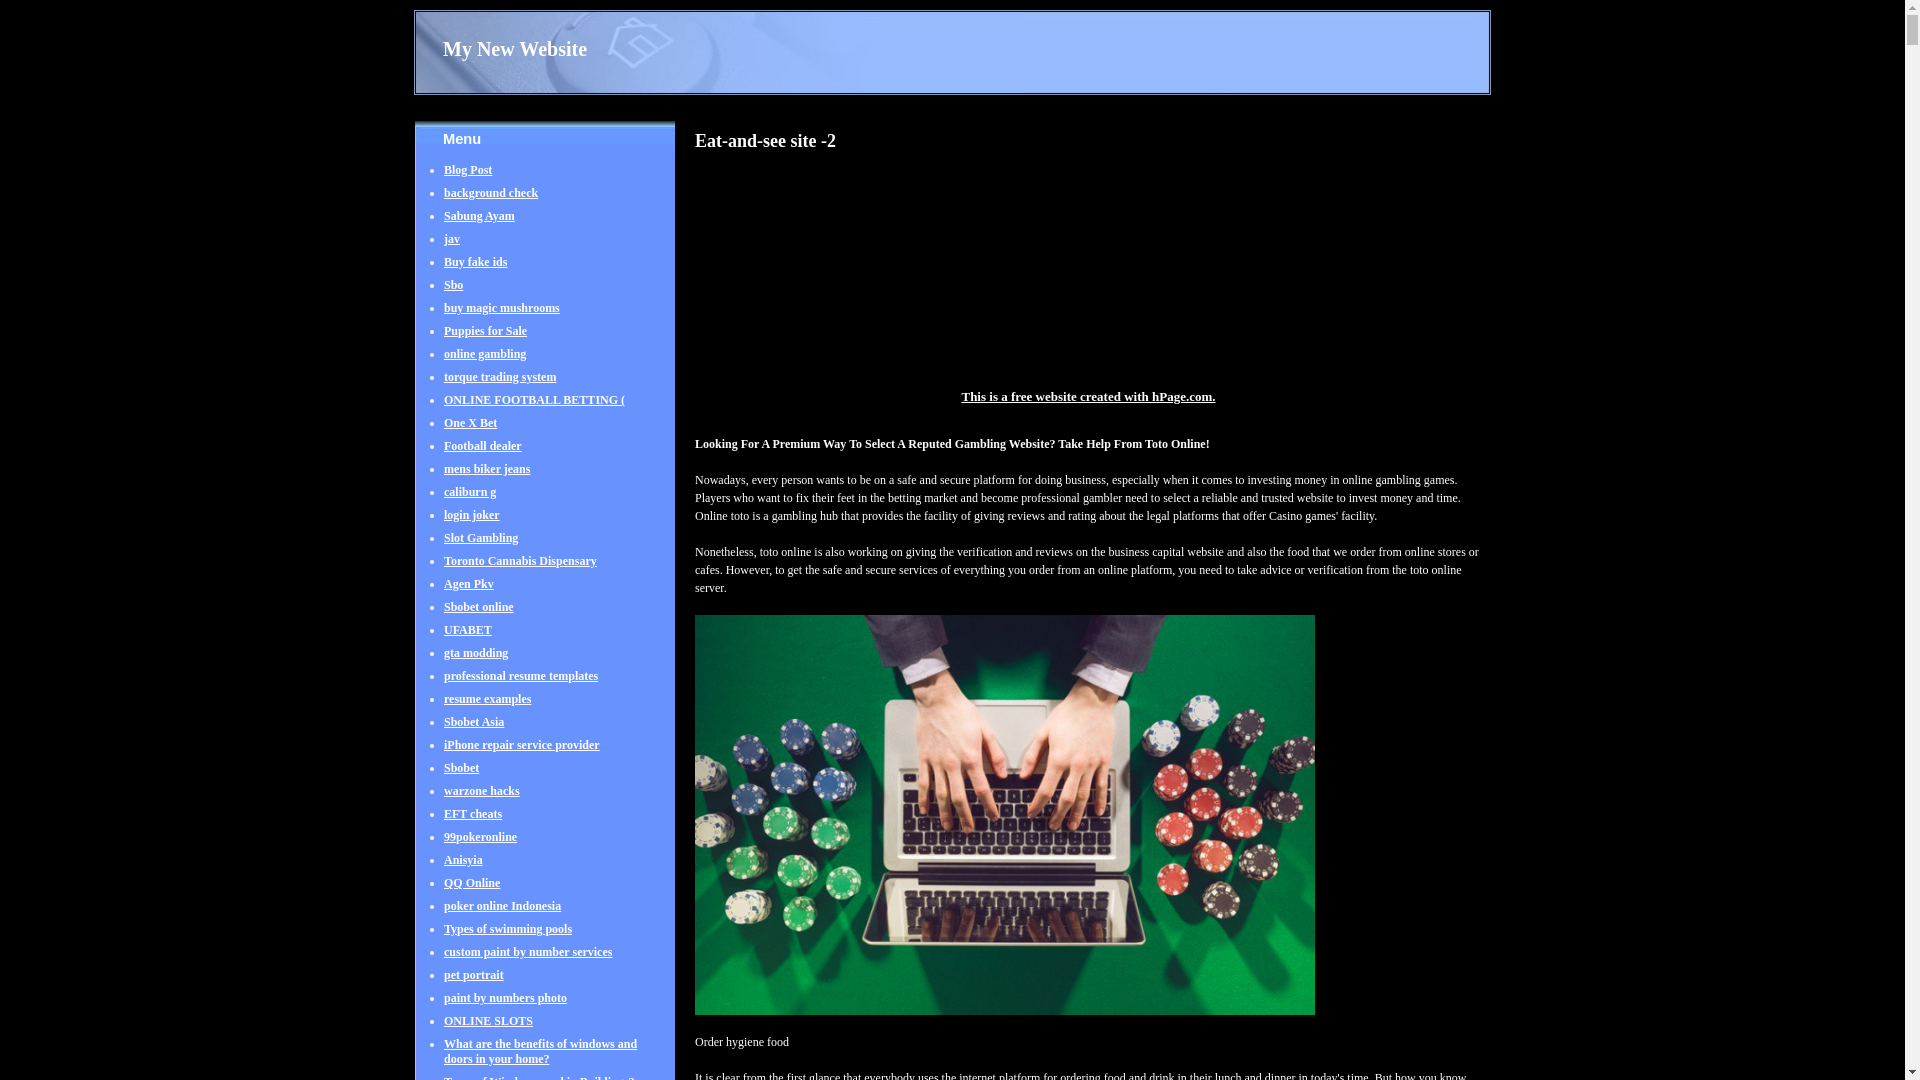  What do you see at coordinates (482, 456) in the screenshot?
I see `Football dealer` at bounding box center [482, 456].